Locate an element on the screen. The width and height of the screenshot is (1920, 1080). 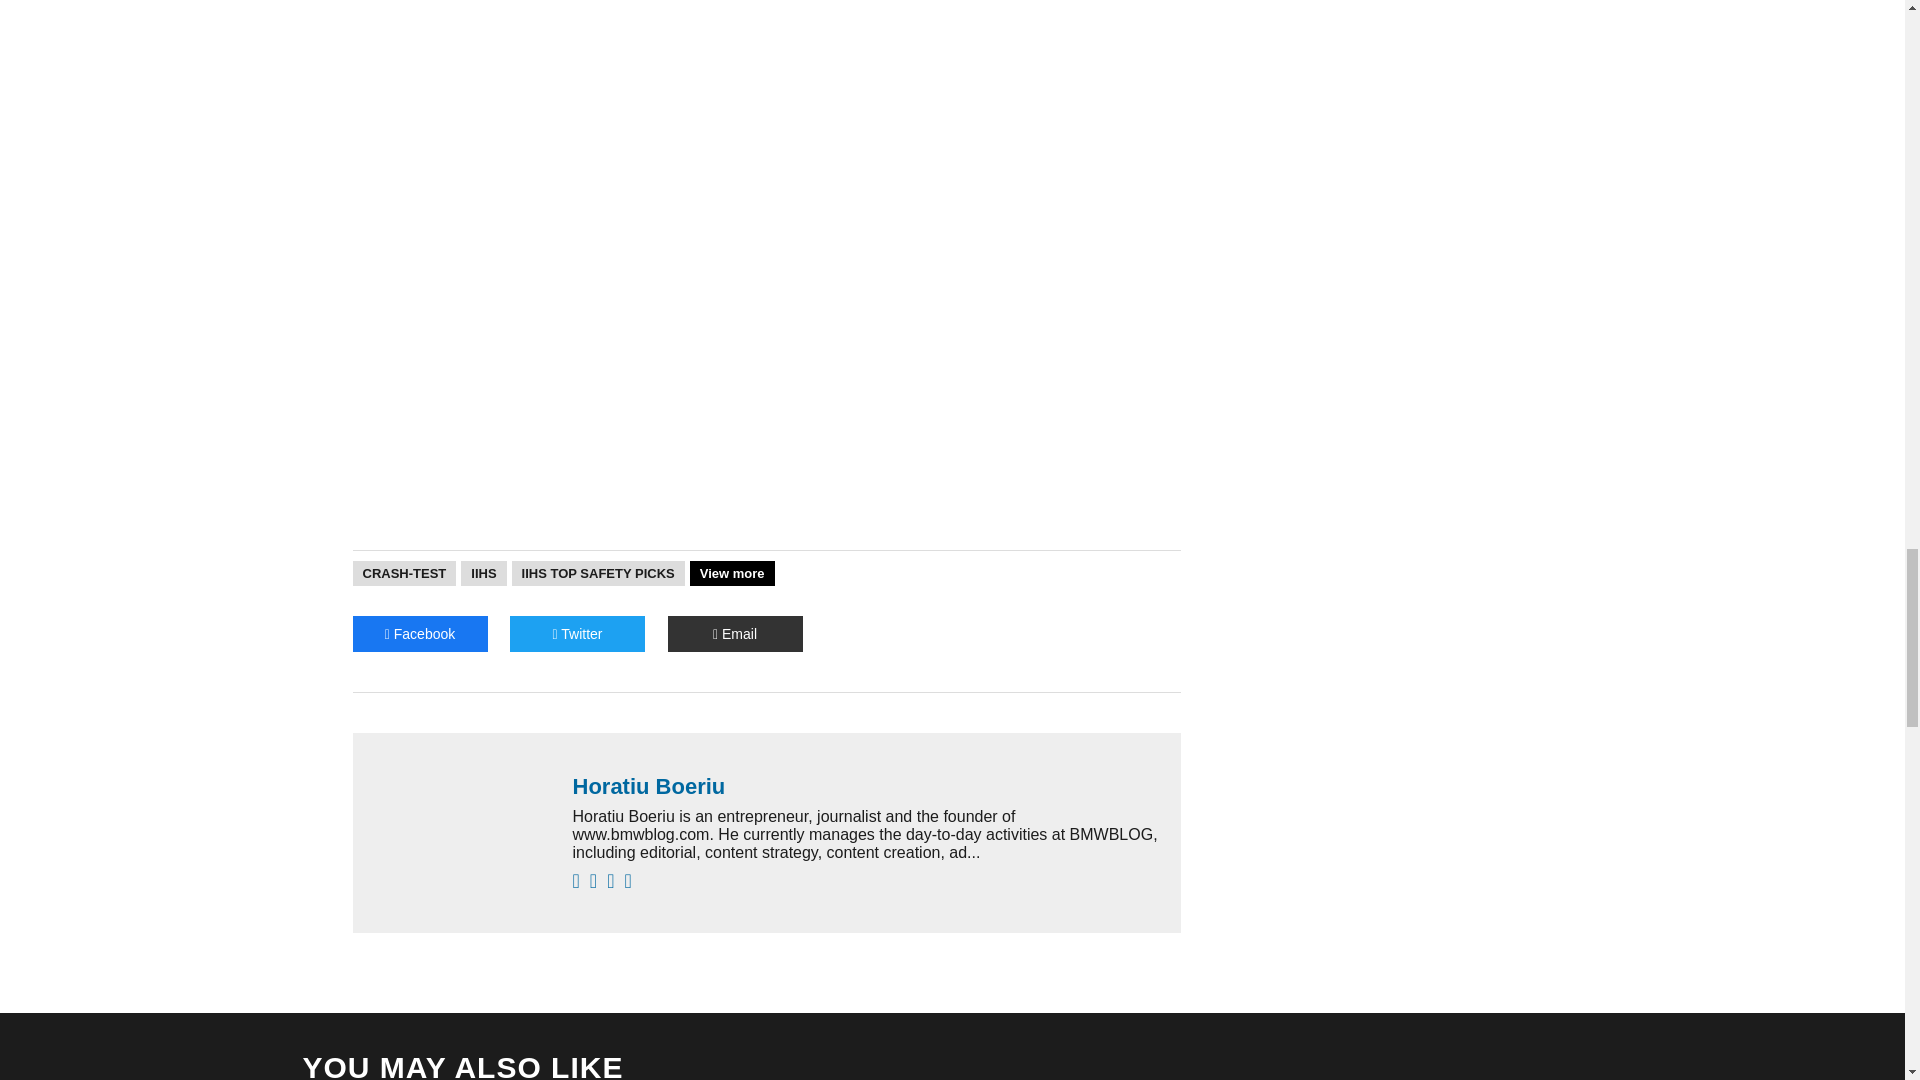
Facebook is located at coordinates (419, 634).